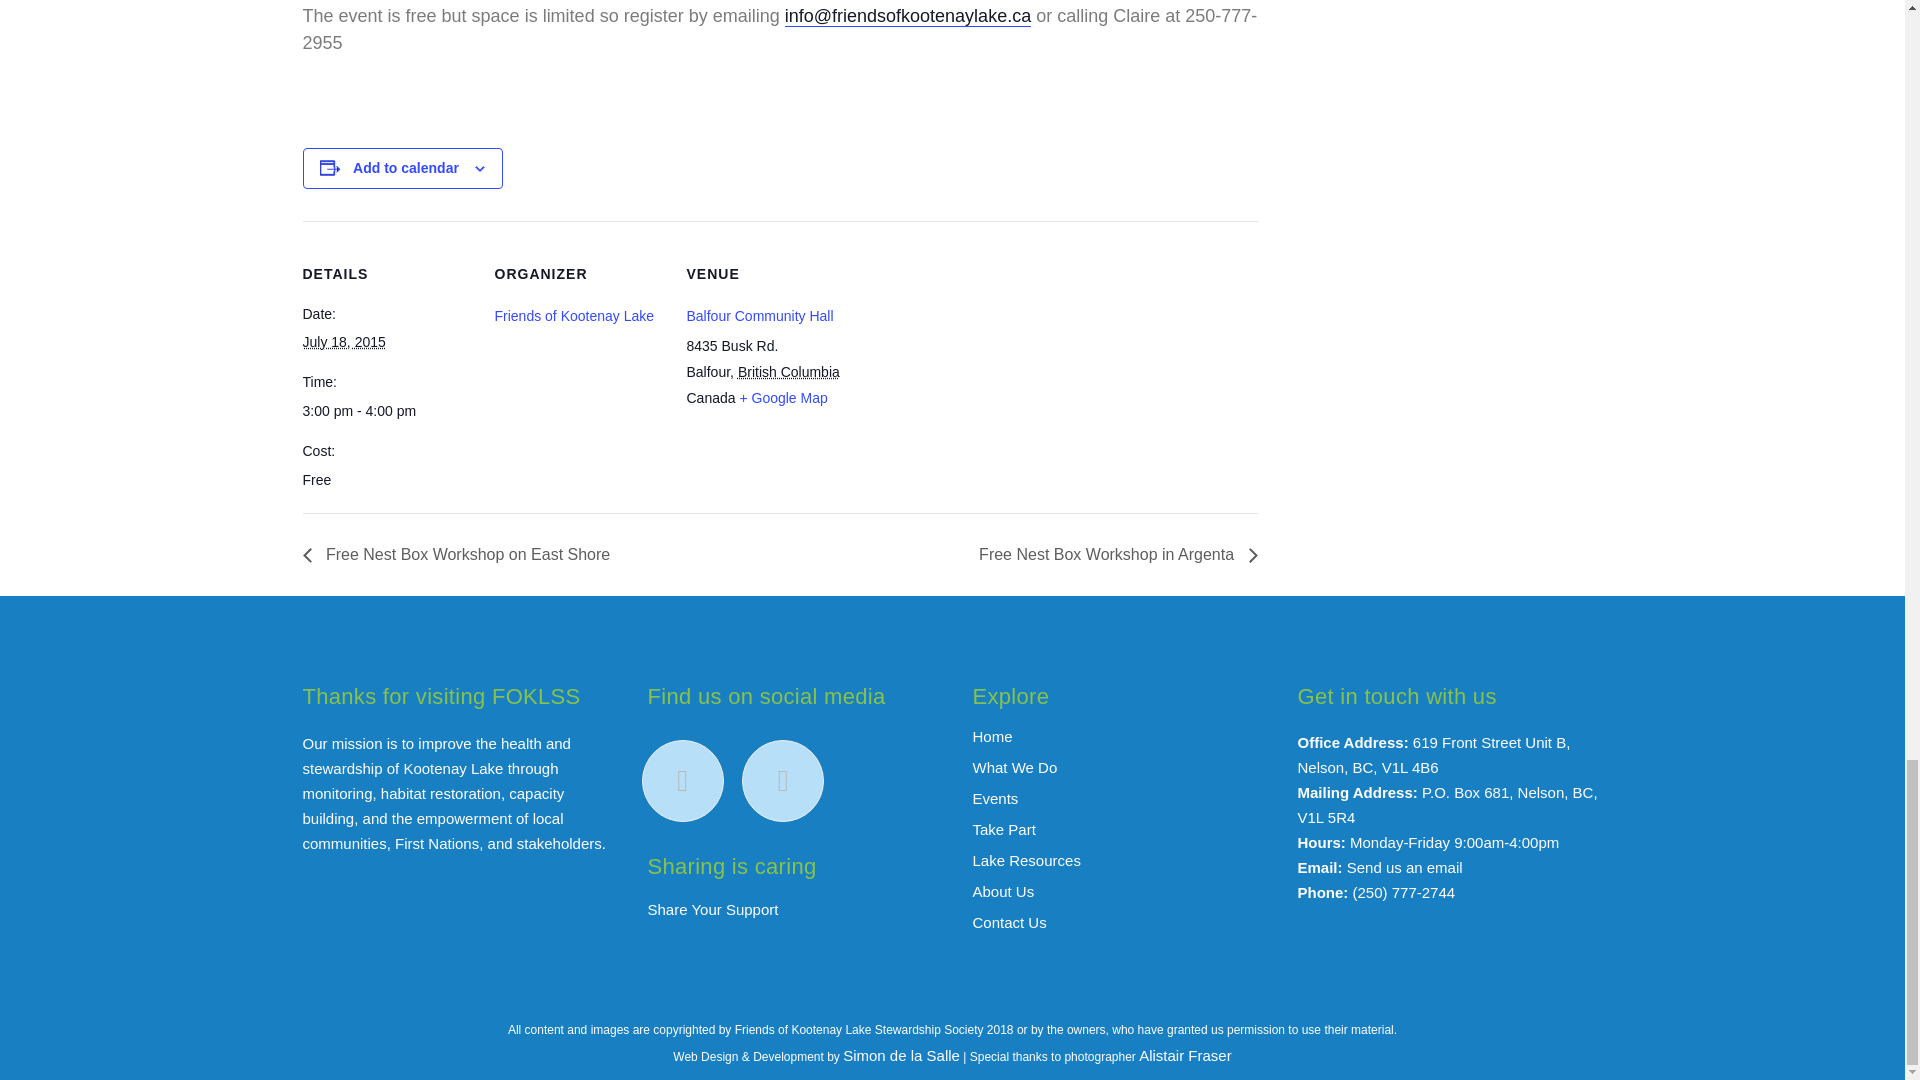  Describe the element at coordinates (783, 398) in the screenshot. I see `Click to view a Google Map` at that location.